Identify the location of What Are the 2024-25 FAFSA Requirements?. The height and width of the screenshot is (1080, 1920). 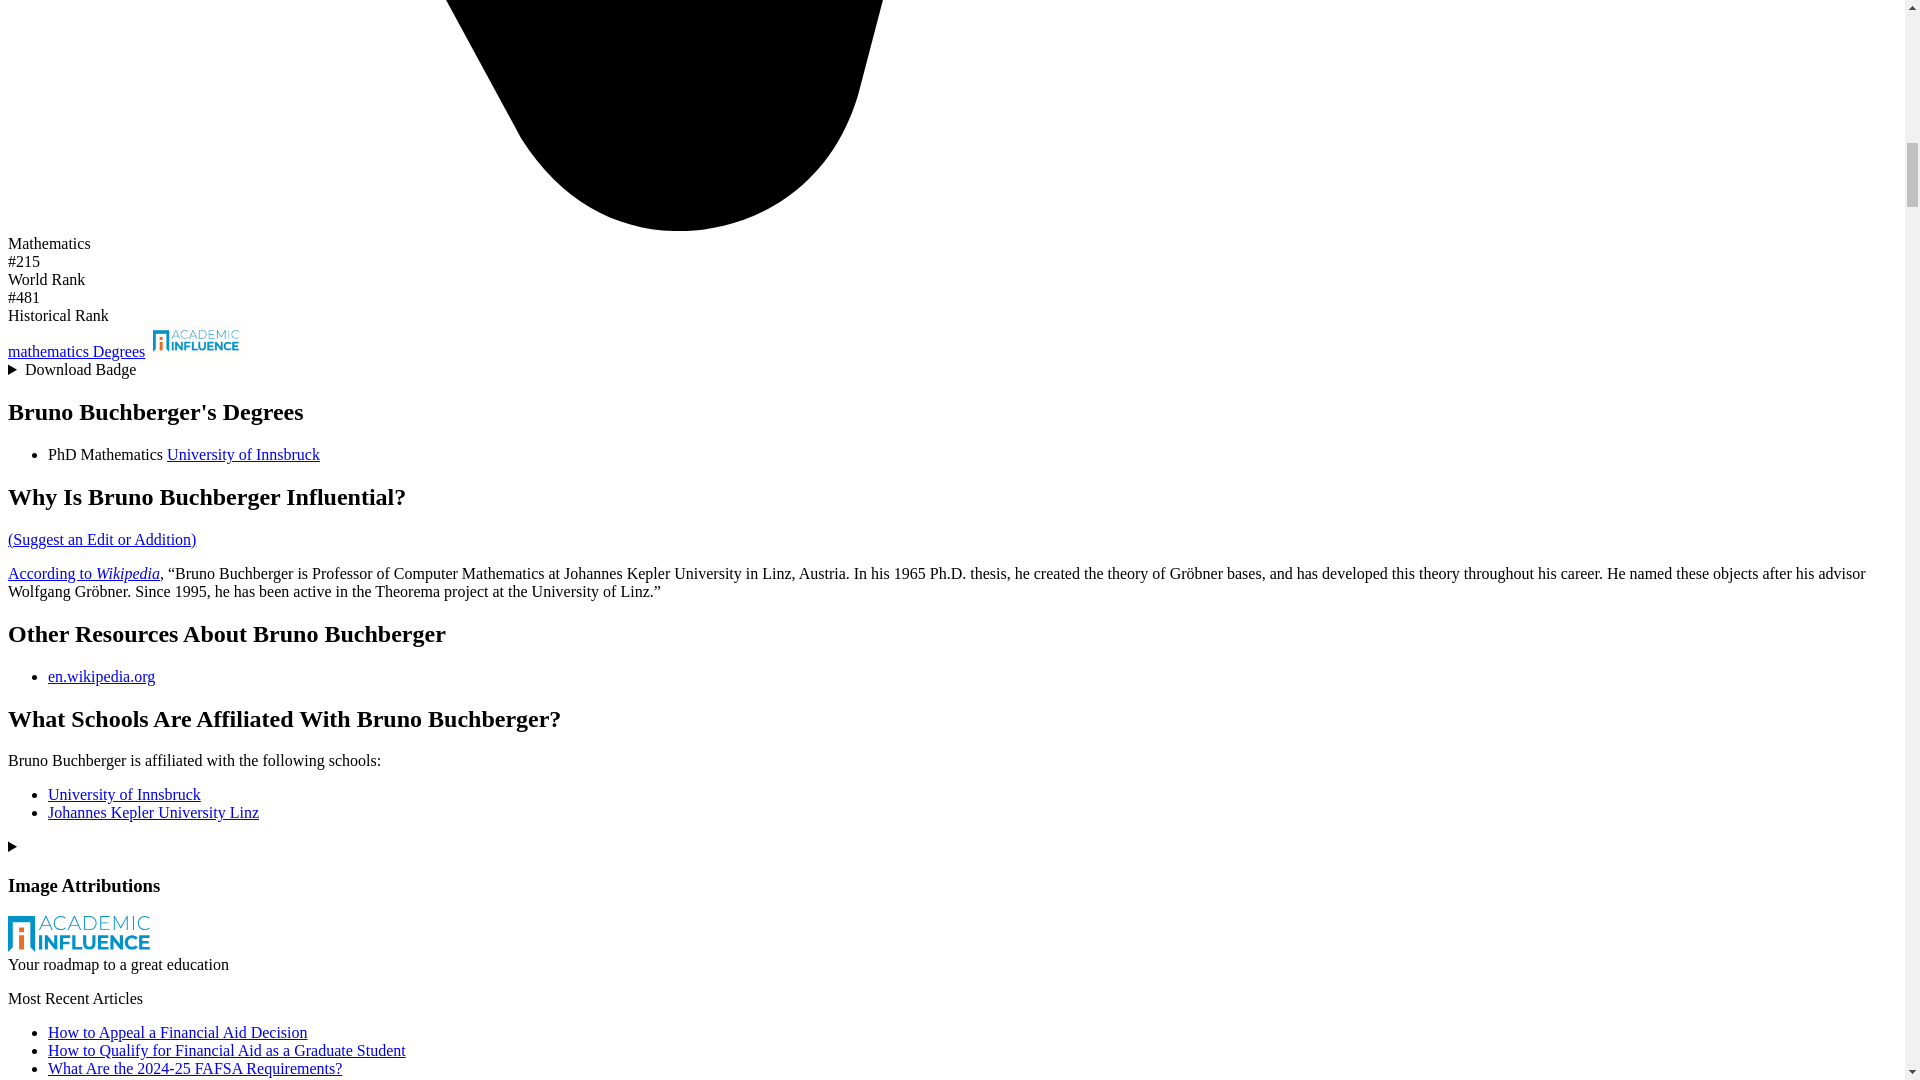
(194, 1068).